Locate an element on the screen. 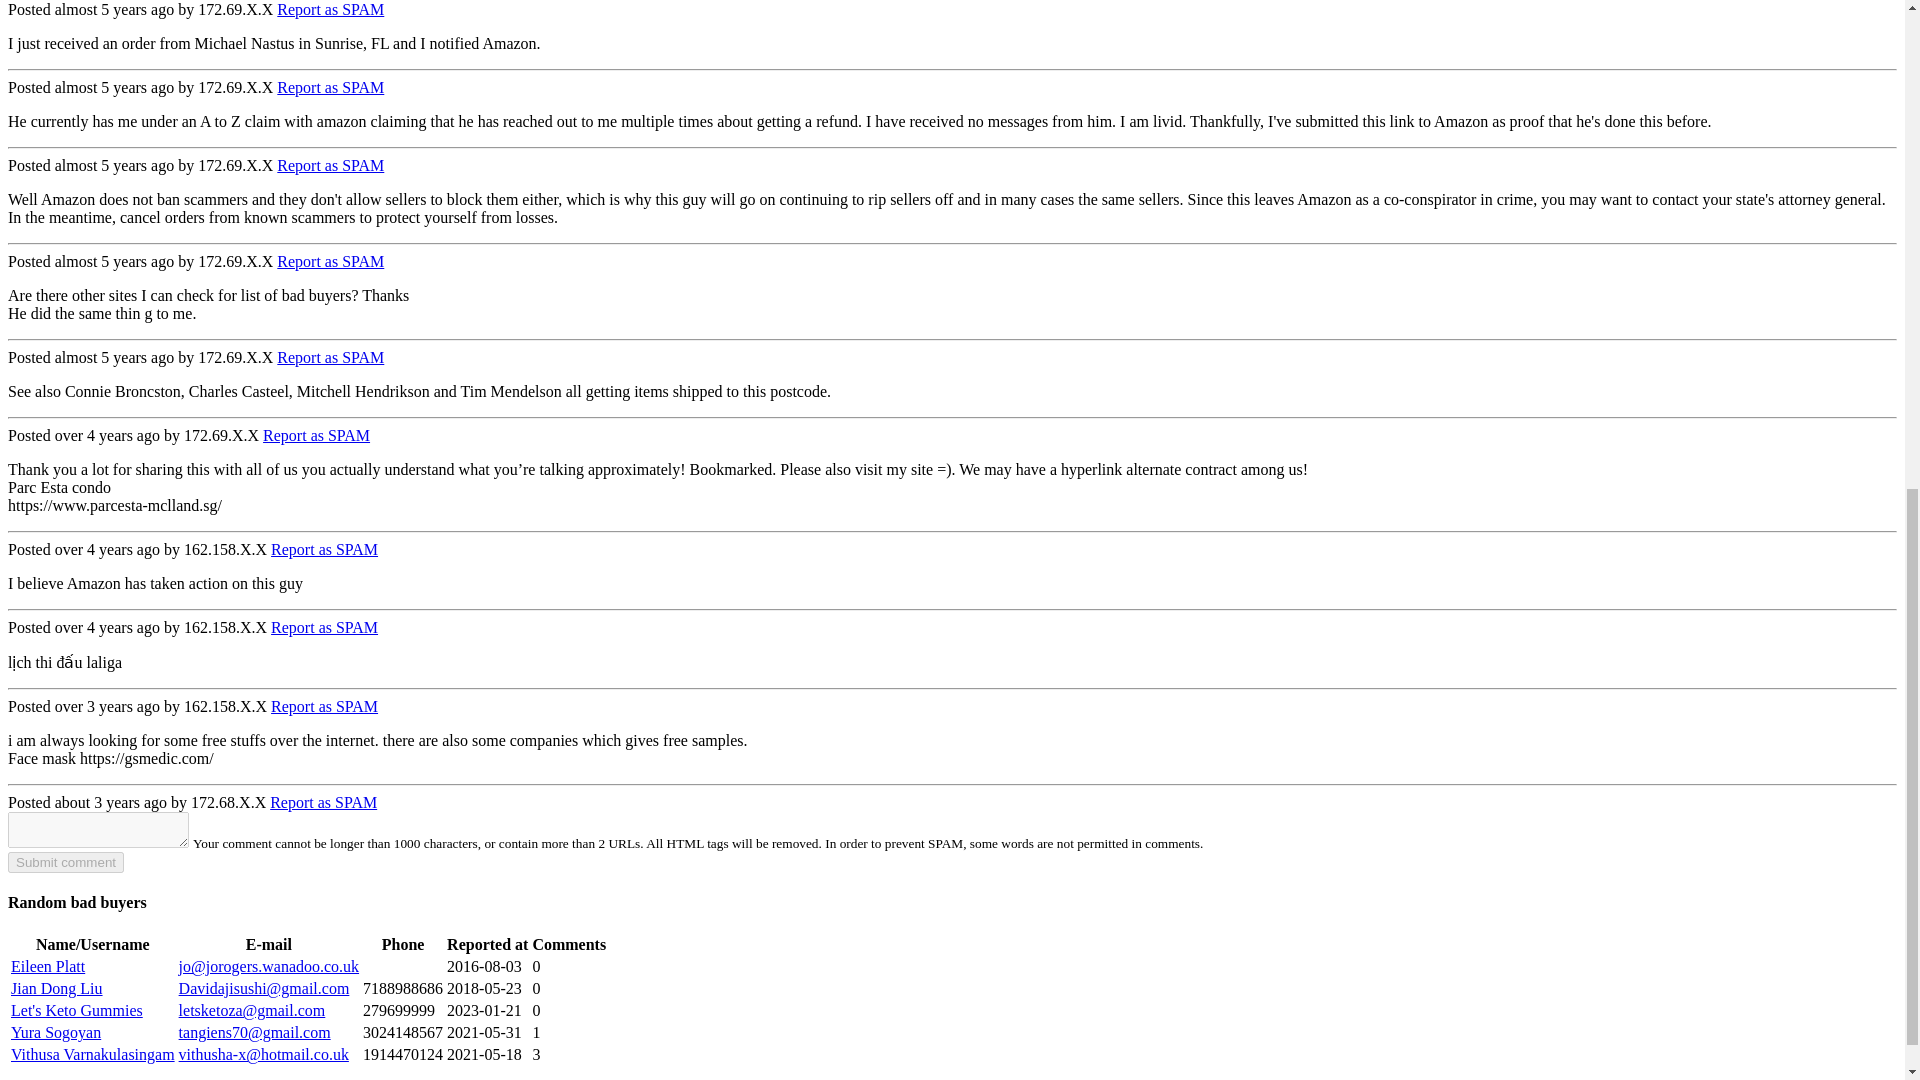 This screenshot has height=1080, width=1920. Report as SPAM is located at coordinates (323, 802).